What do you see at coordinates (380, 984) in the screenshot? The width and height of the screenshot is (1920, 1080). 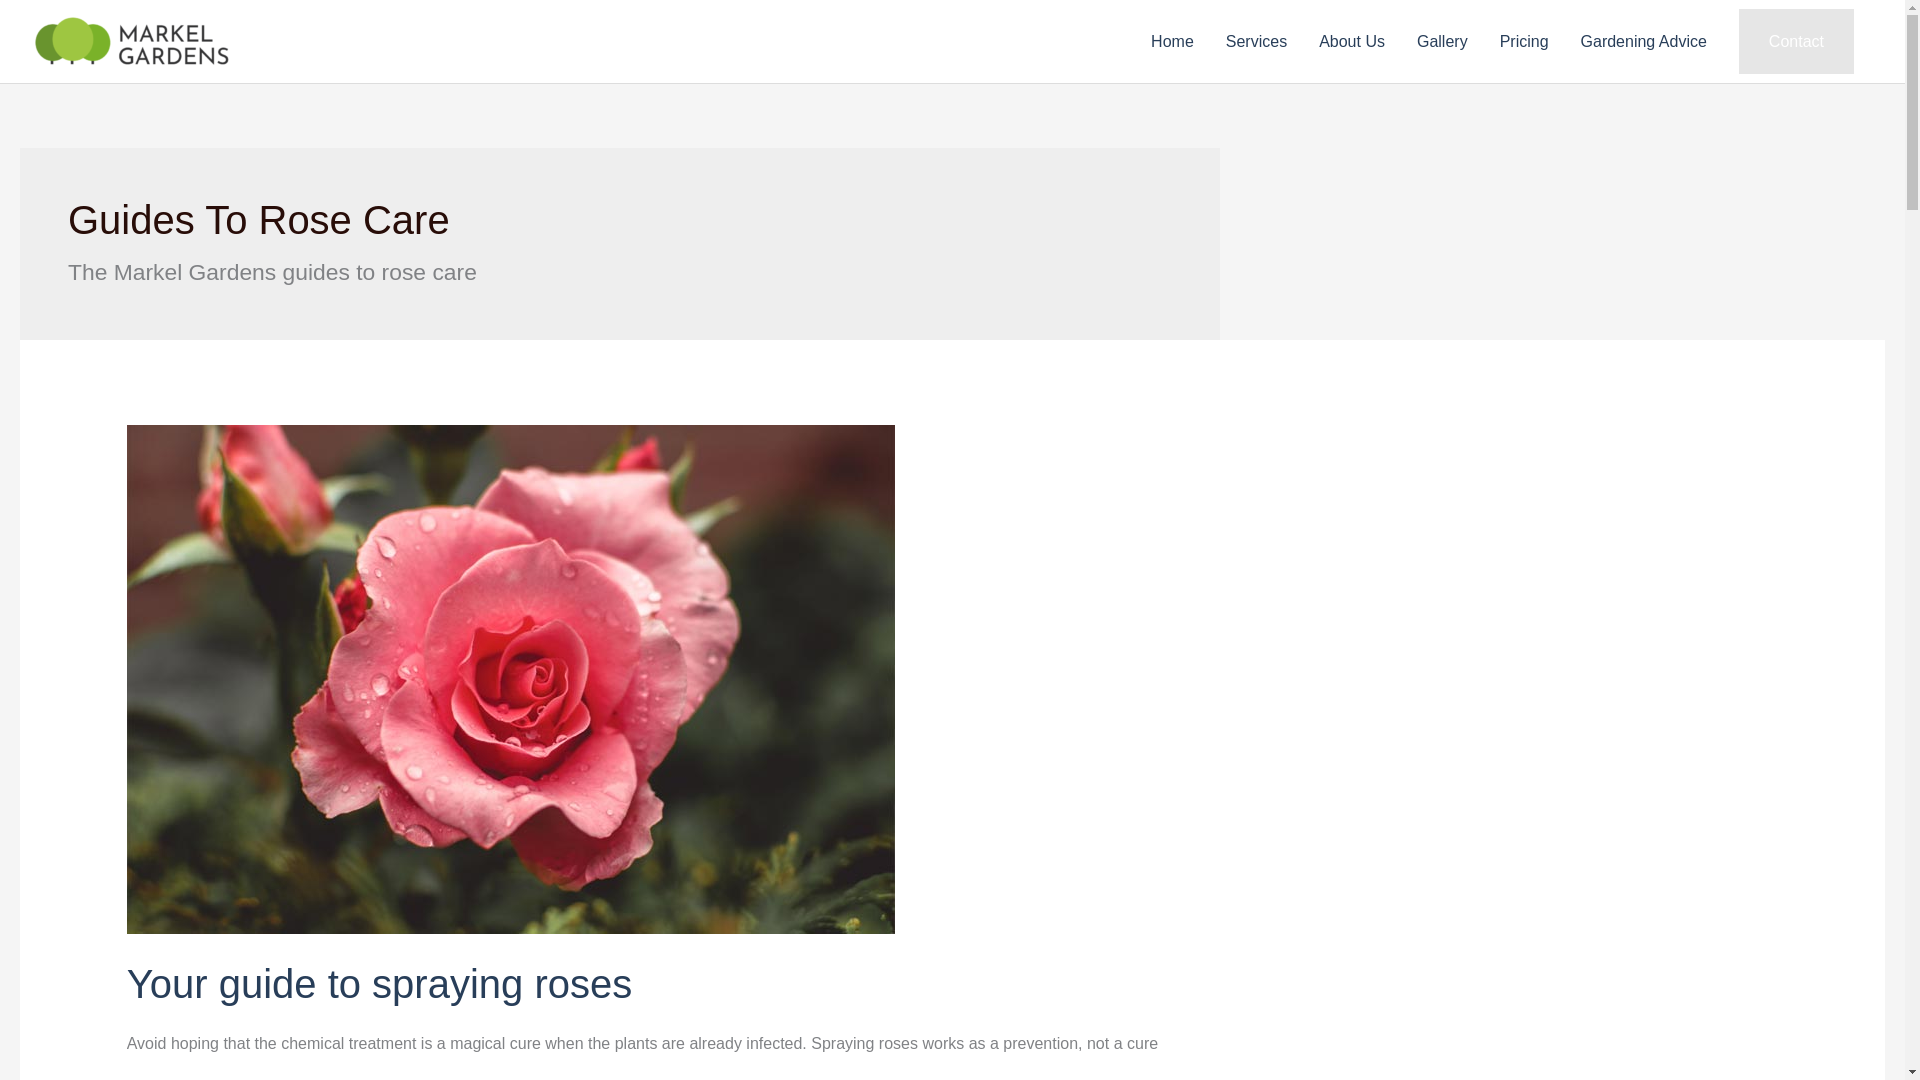 I see `Your guide to spraying roses` at bounding box center [380, 984].